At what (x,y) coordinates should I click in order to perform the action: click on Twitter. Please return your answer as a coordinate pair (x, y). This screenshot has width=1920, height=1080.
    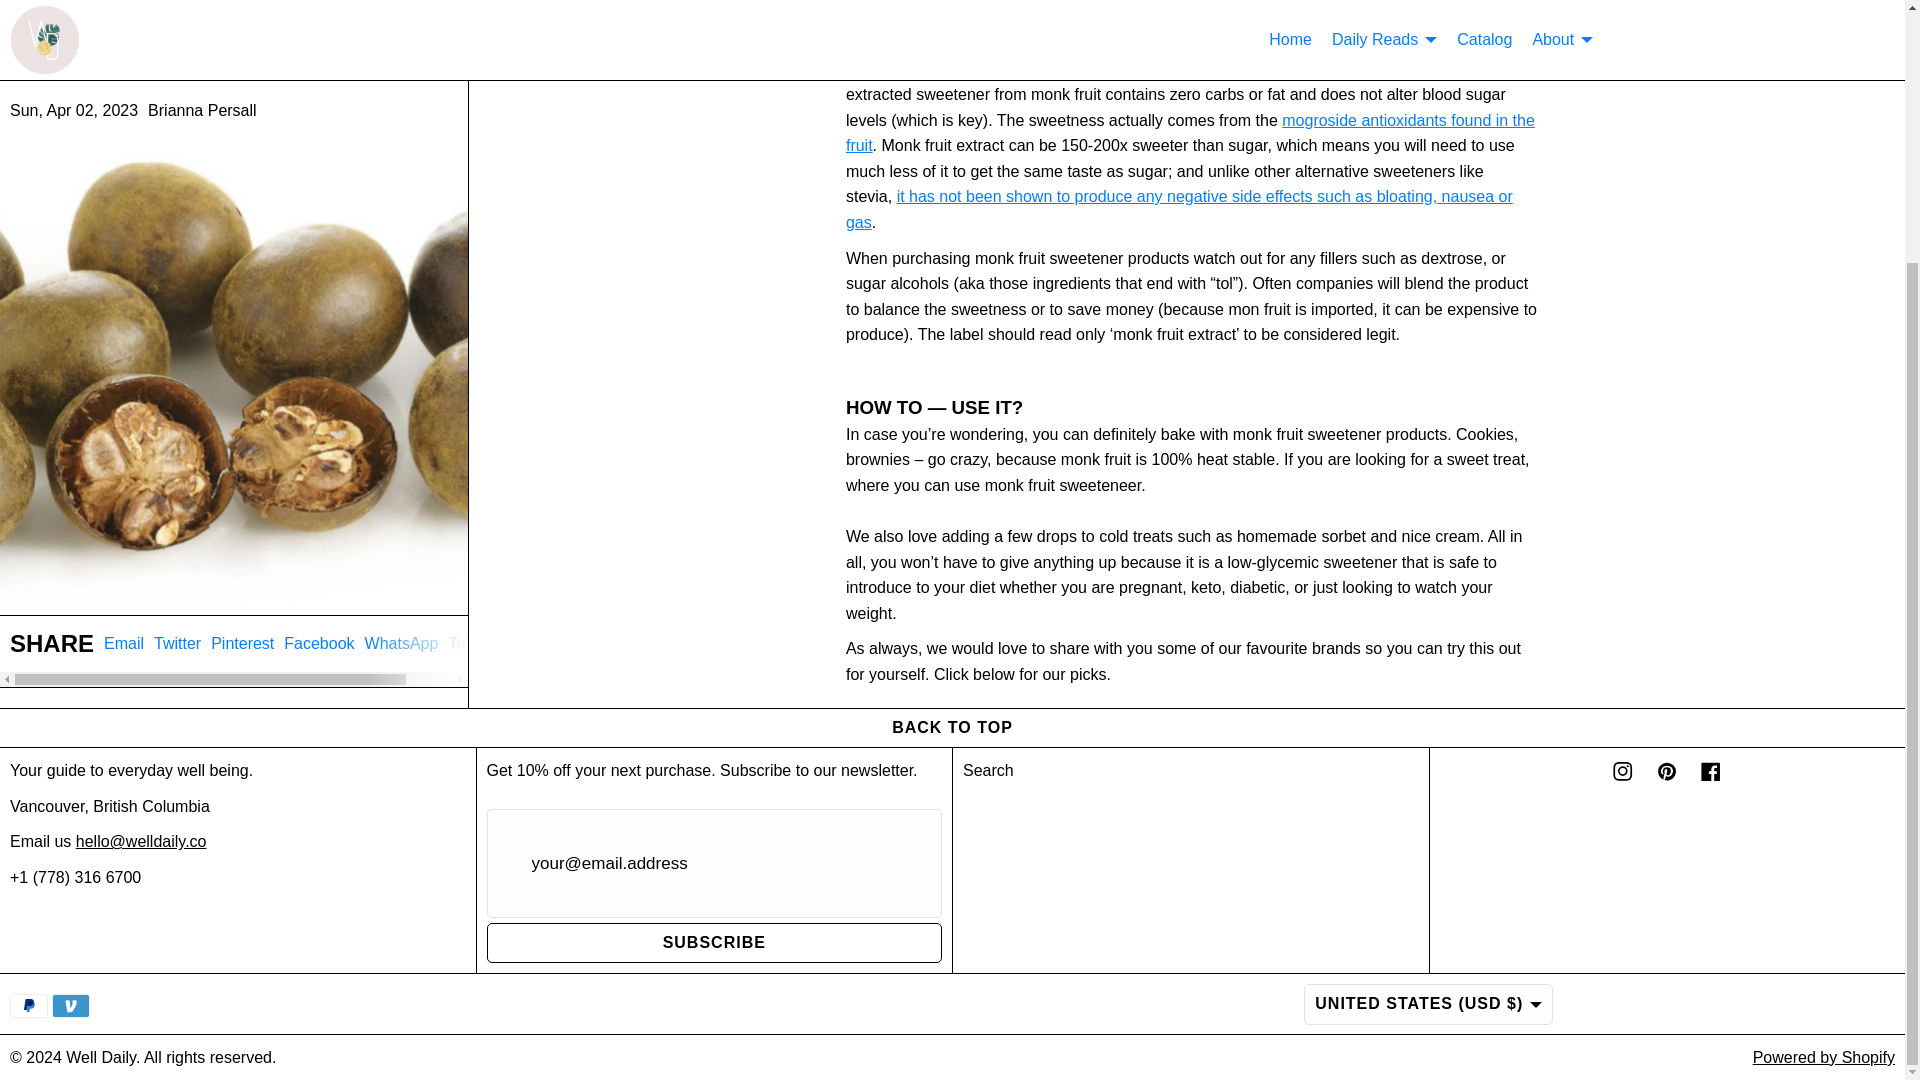
    Looking at the image, I should click on (177, 579).